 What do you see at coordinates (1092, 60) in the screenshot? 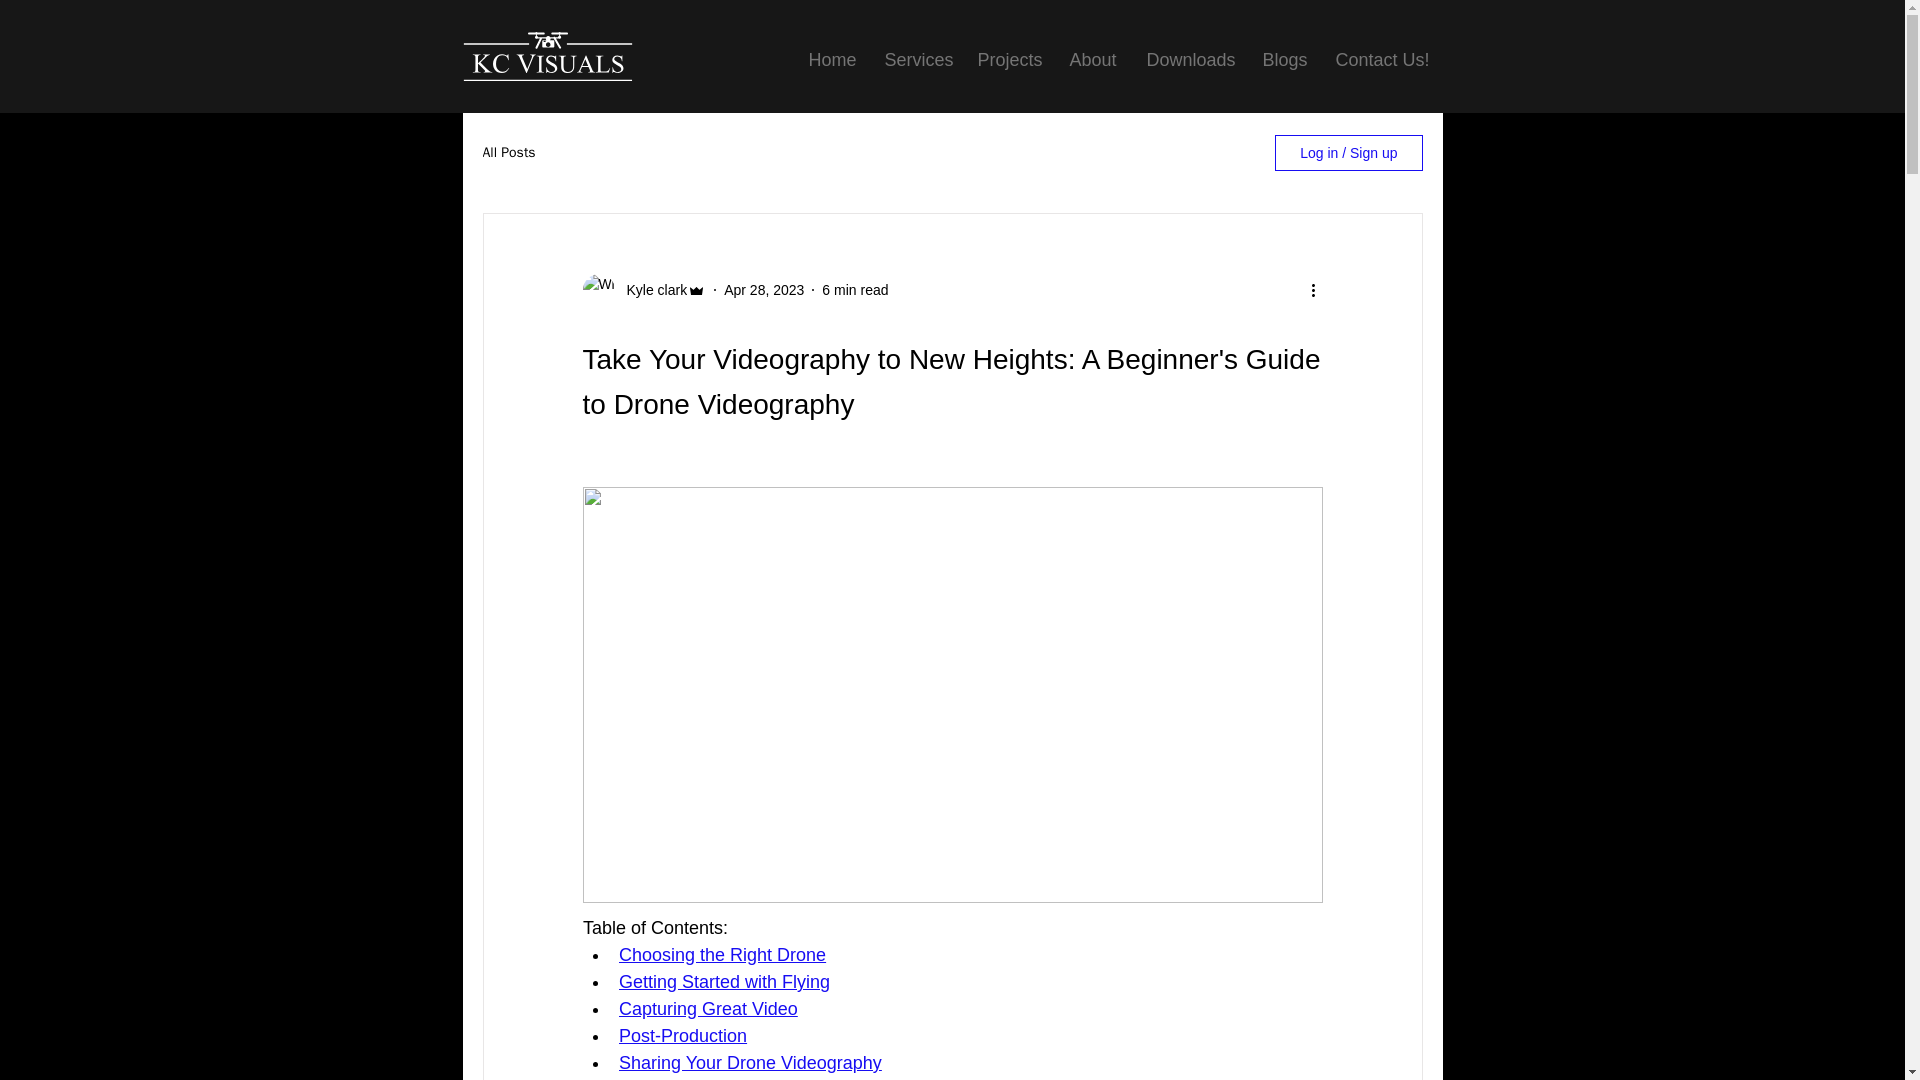
I see `About` at bounding box center [1092, 60].